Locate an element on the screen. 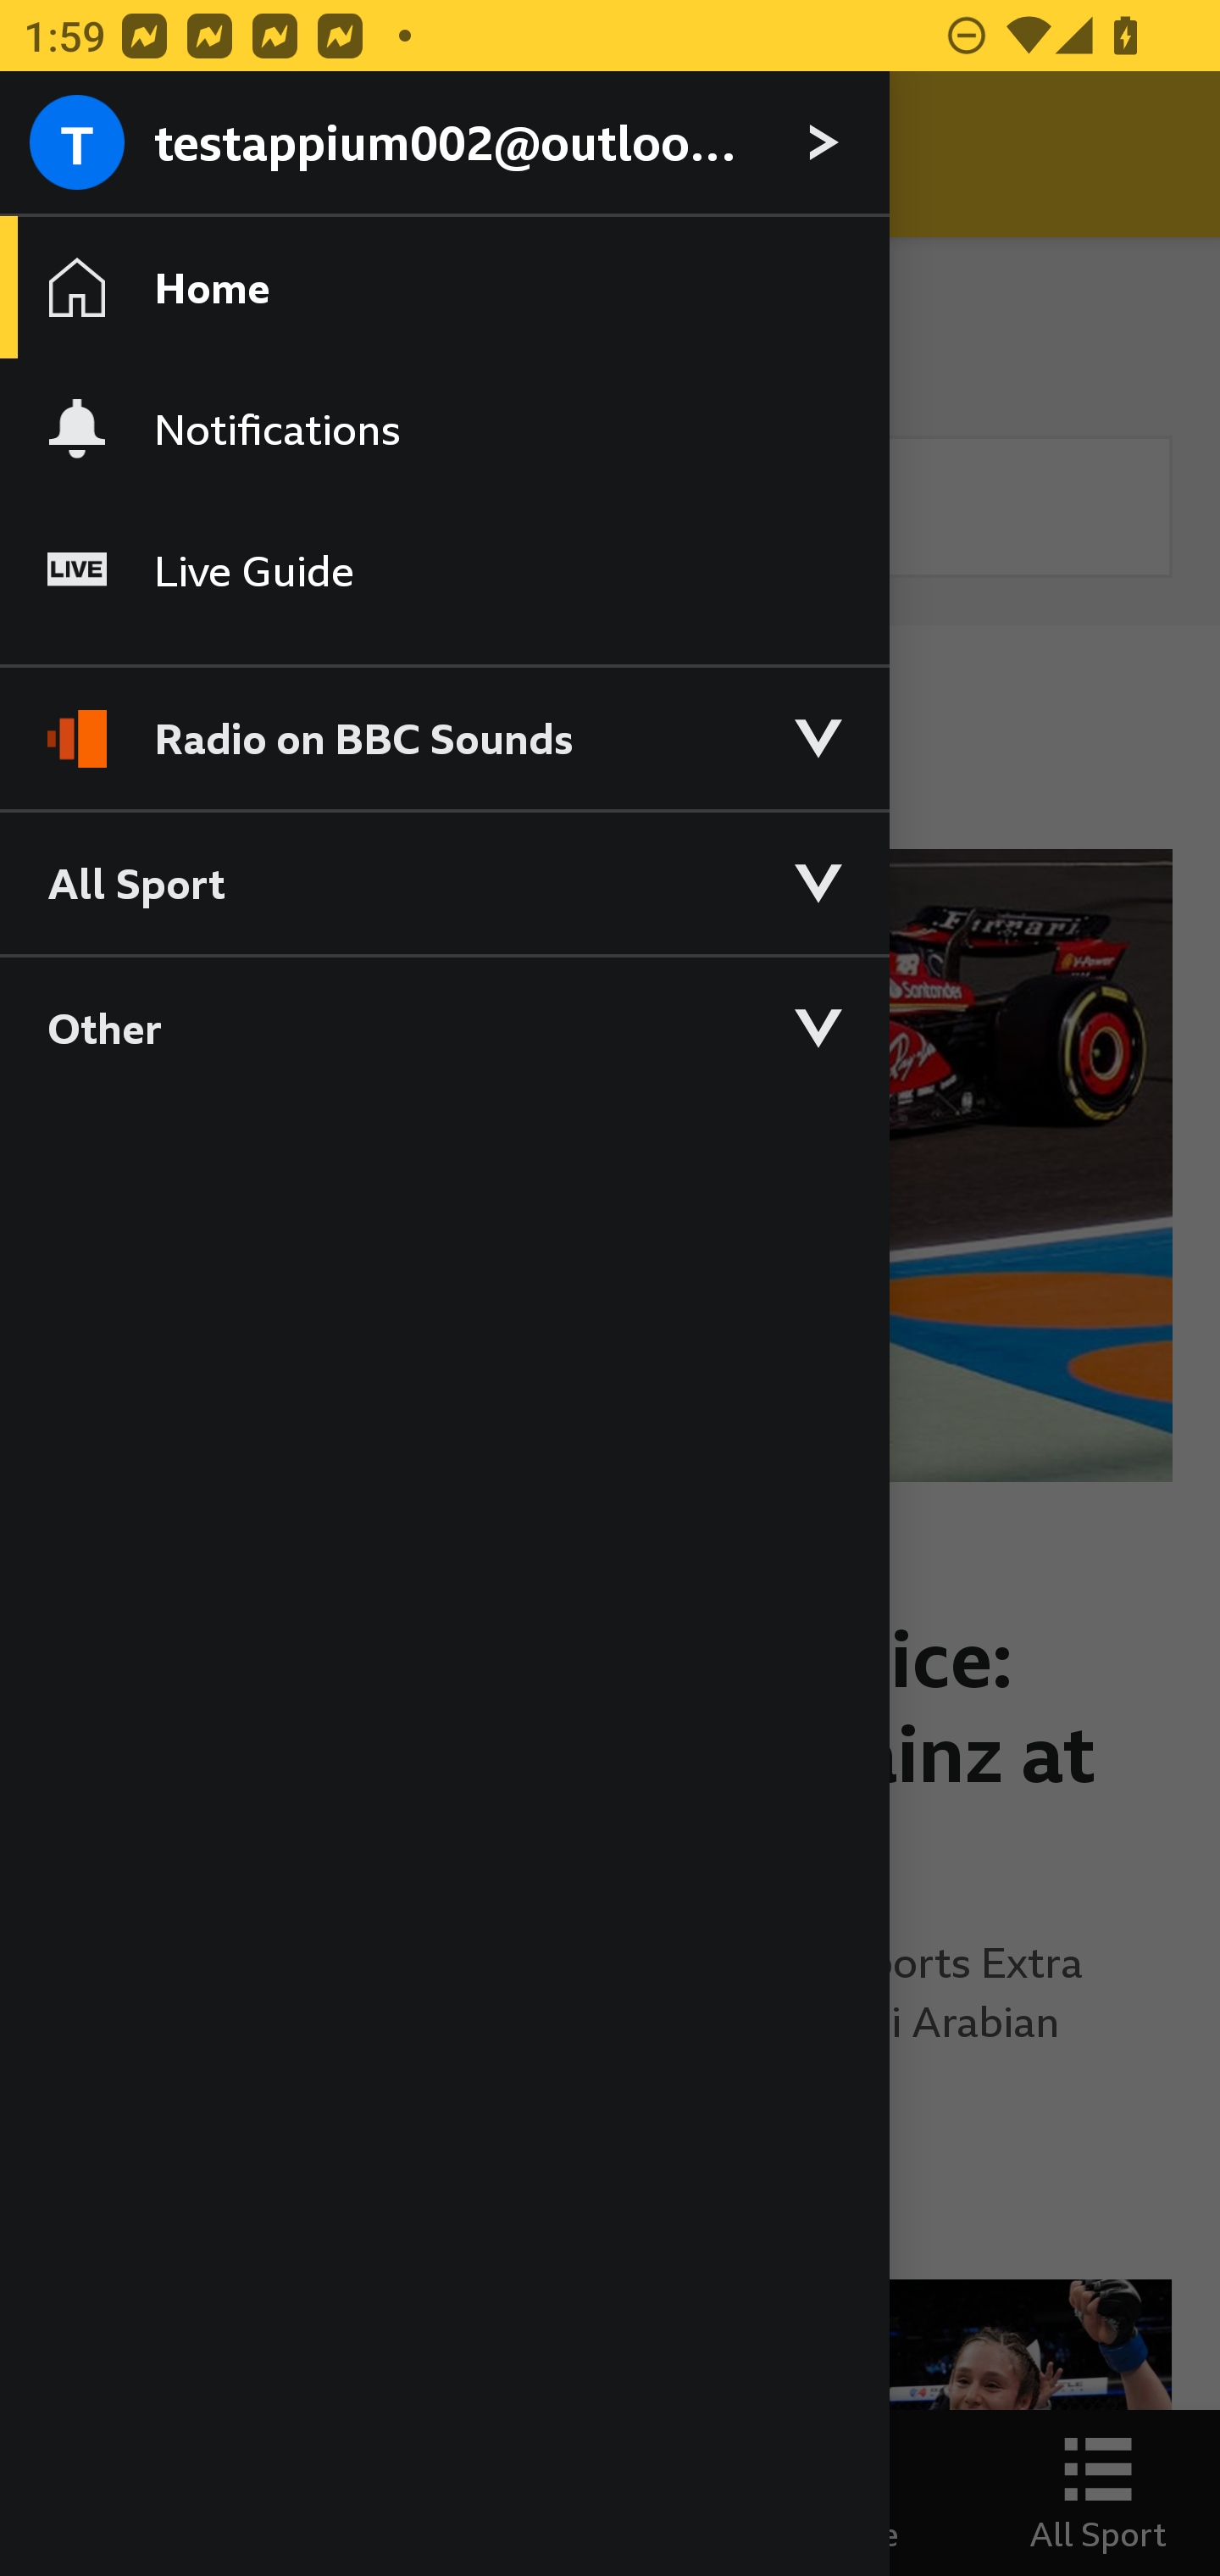 The image size is (1220, 2576). All Sport is located at coordinates (444, 881).